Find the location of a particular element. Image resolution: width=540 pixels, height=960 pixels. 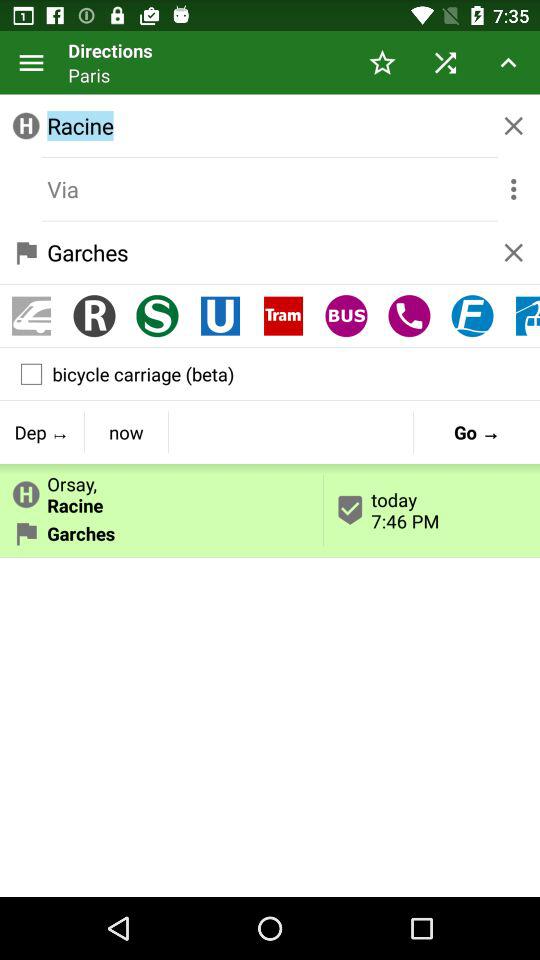

launch the today 7 46 is located at coordinates (432, 510).